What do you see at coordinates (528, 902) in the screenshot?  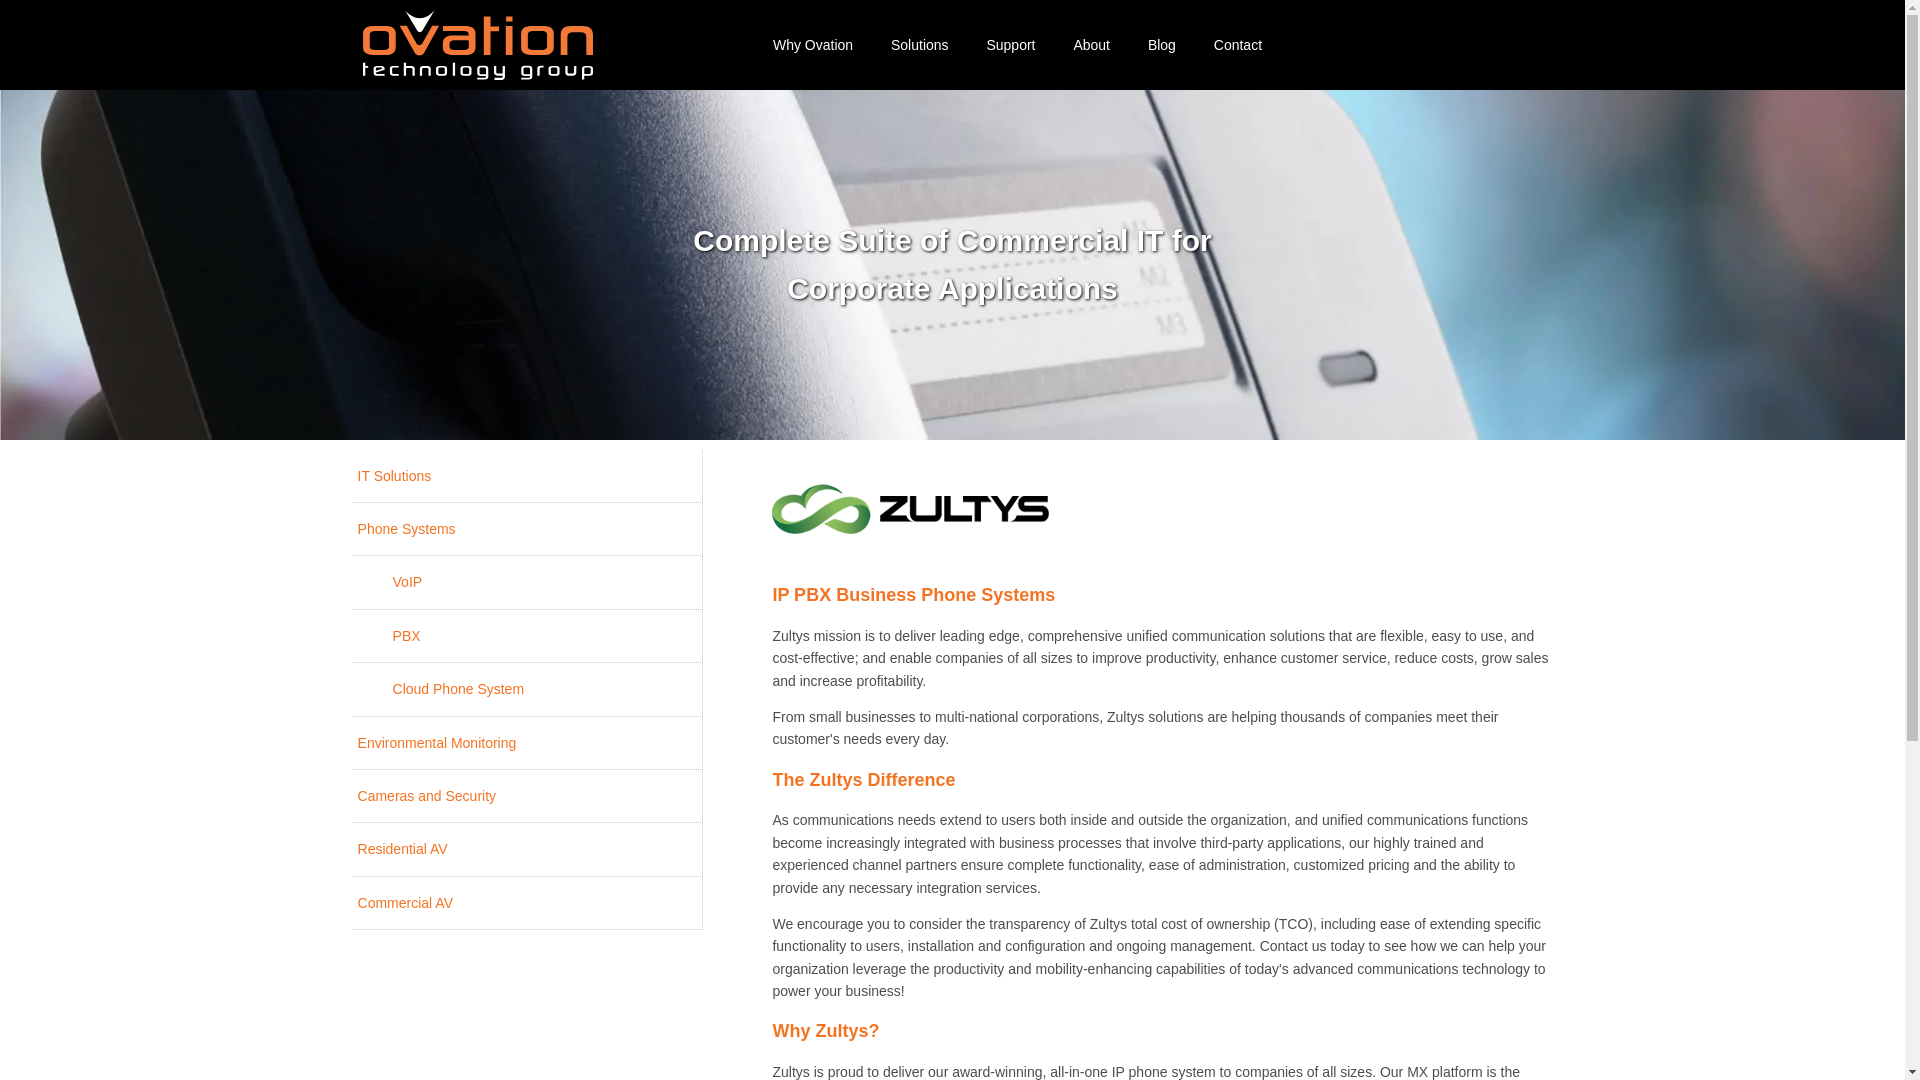 I see `Commercial AV` at bounding box center [528, 902].